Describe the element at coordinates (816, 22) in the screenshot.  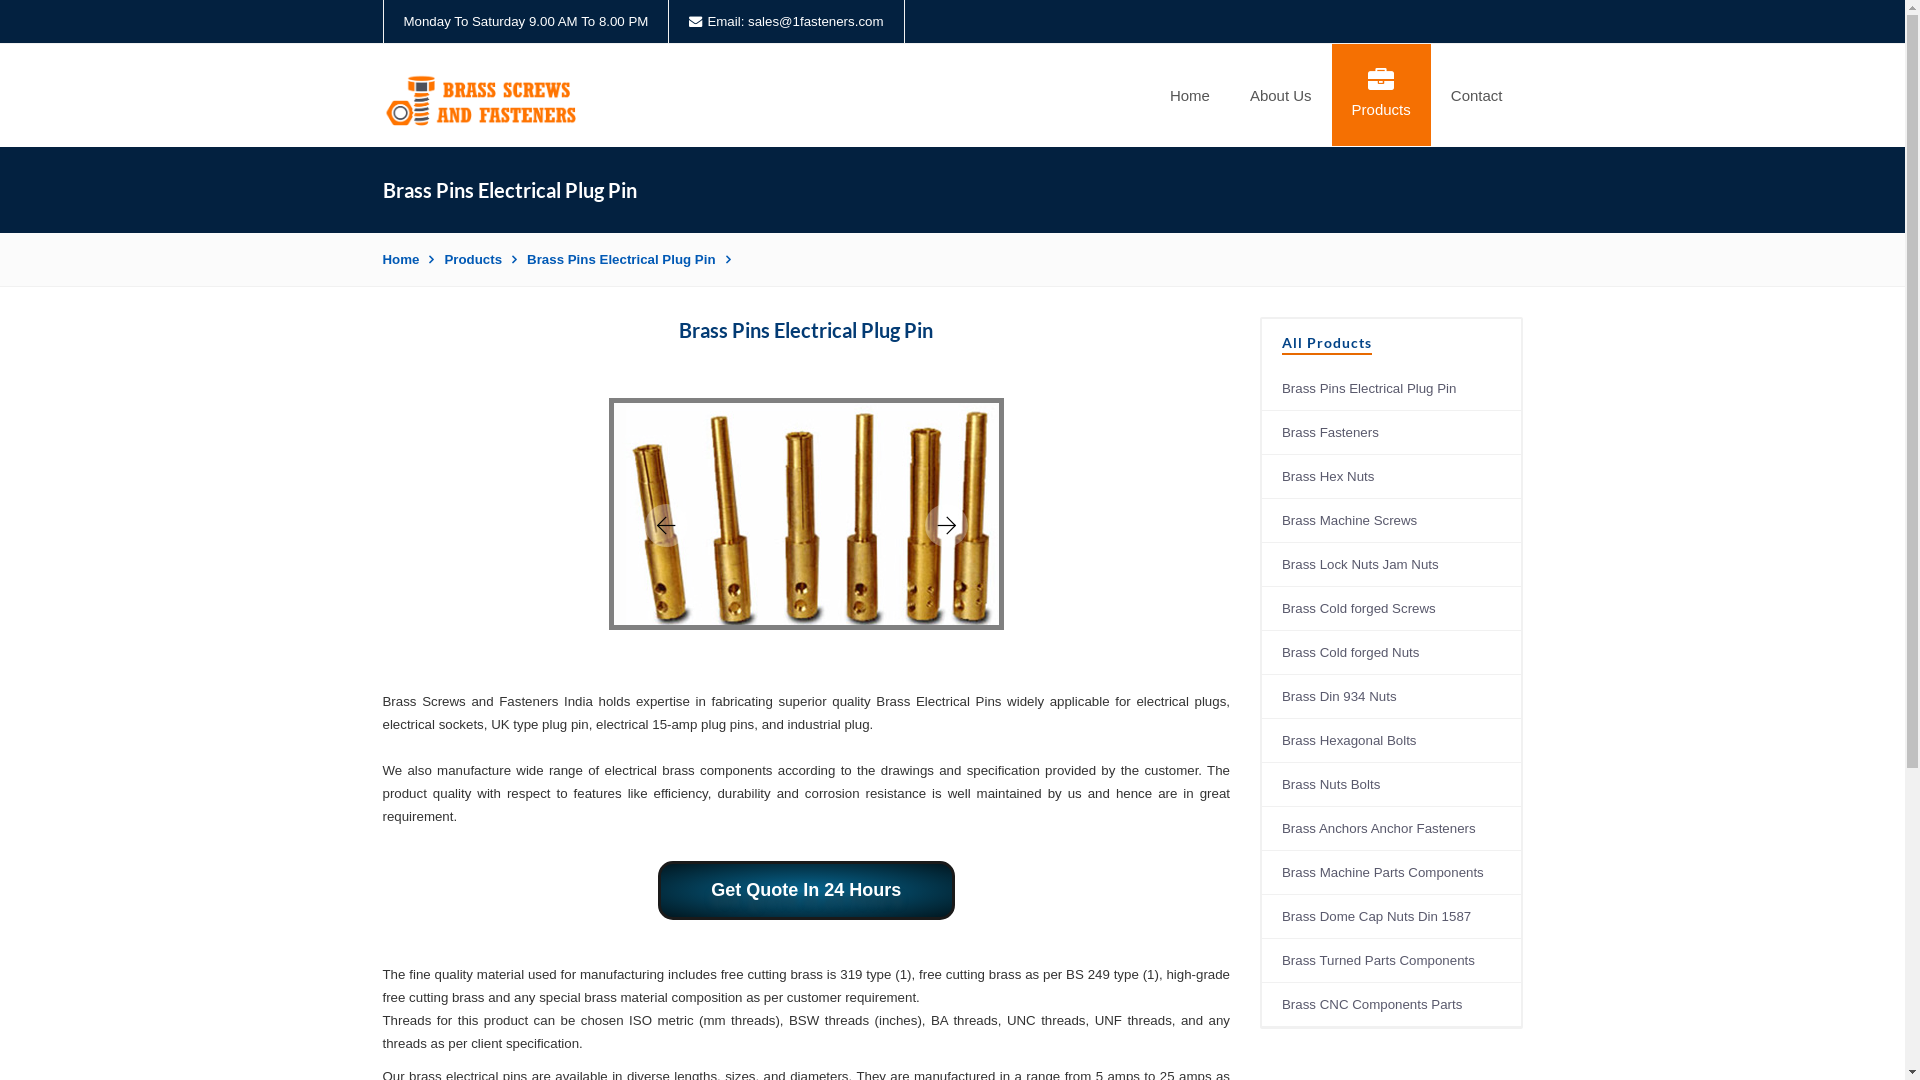
I see `sales@1fasteners.com` at that location.